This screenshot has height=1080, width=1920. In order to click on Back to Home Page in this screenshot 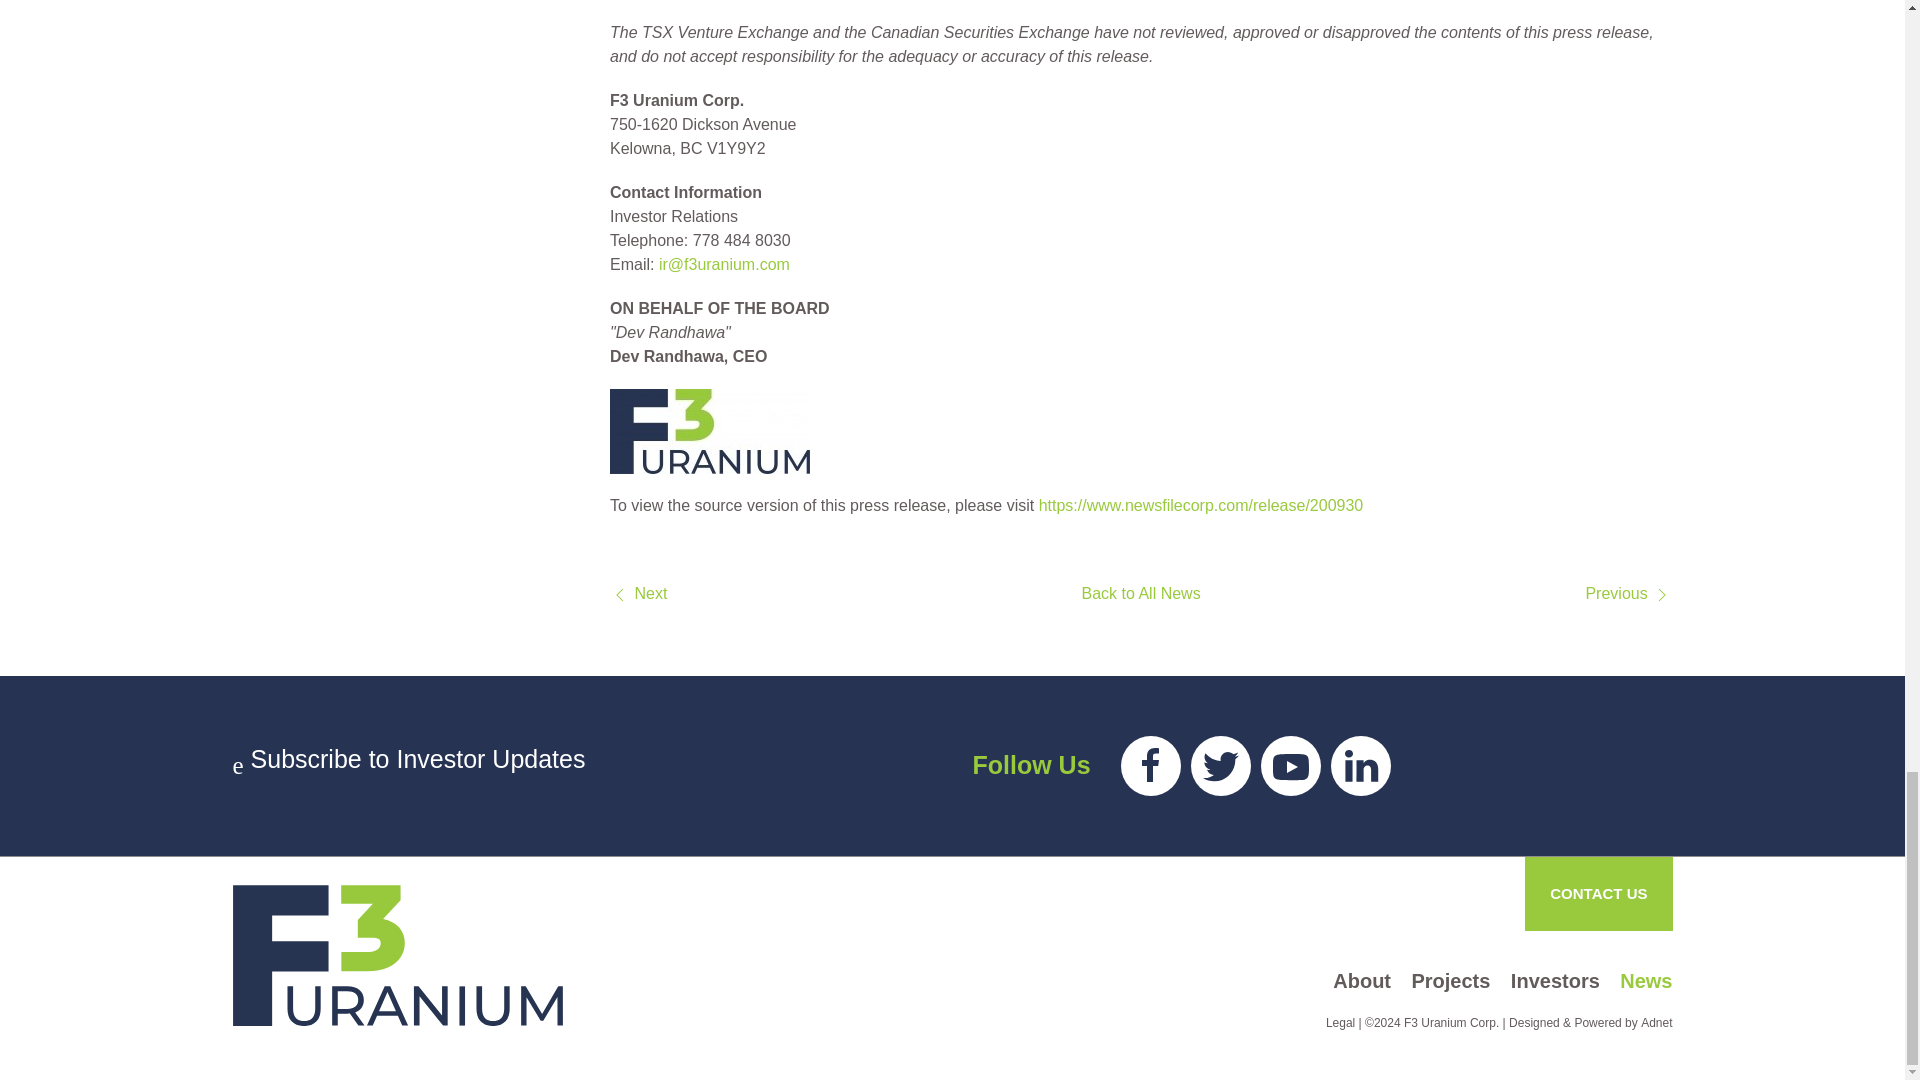, I will do `click(397, 954)`.